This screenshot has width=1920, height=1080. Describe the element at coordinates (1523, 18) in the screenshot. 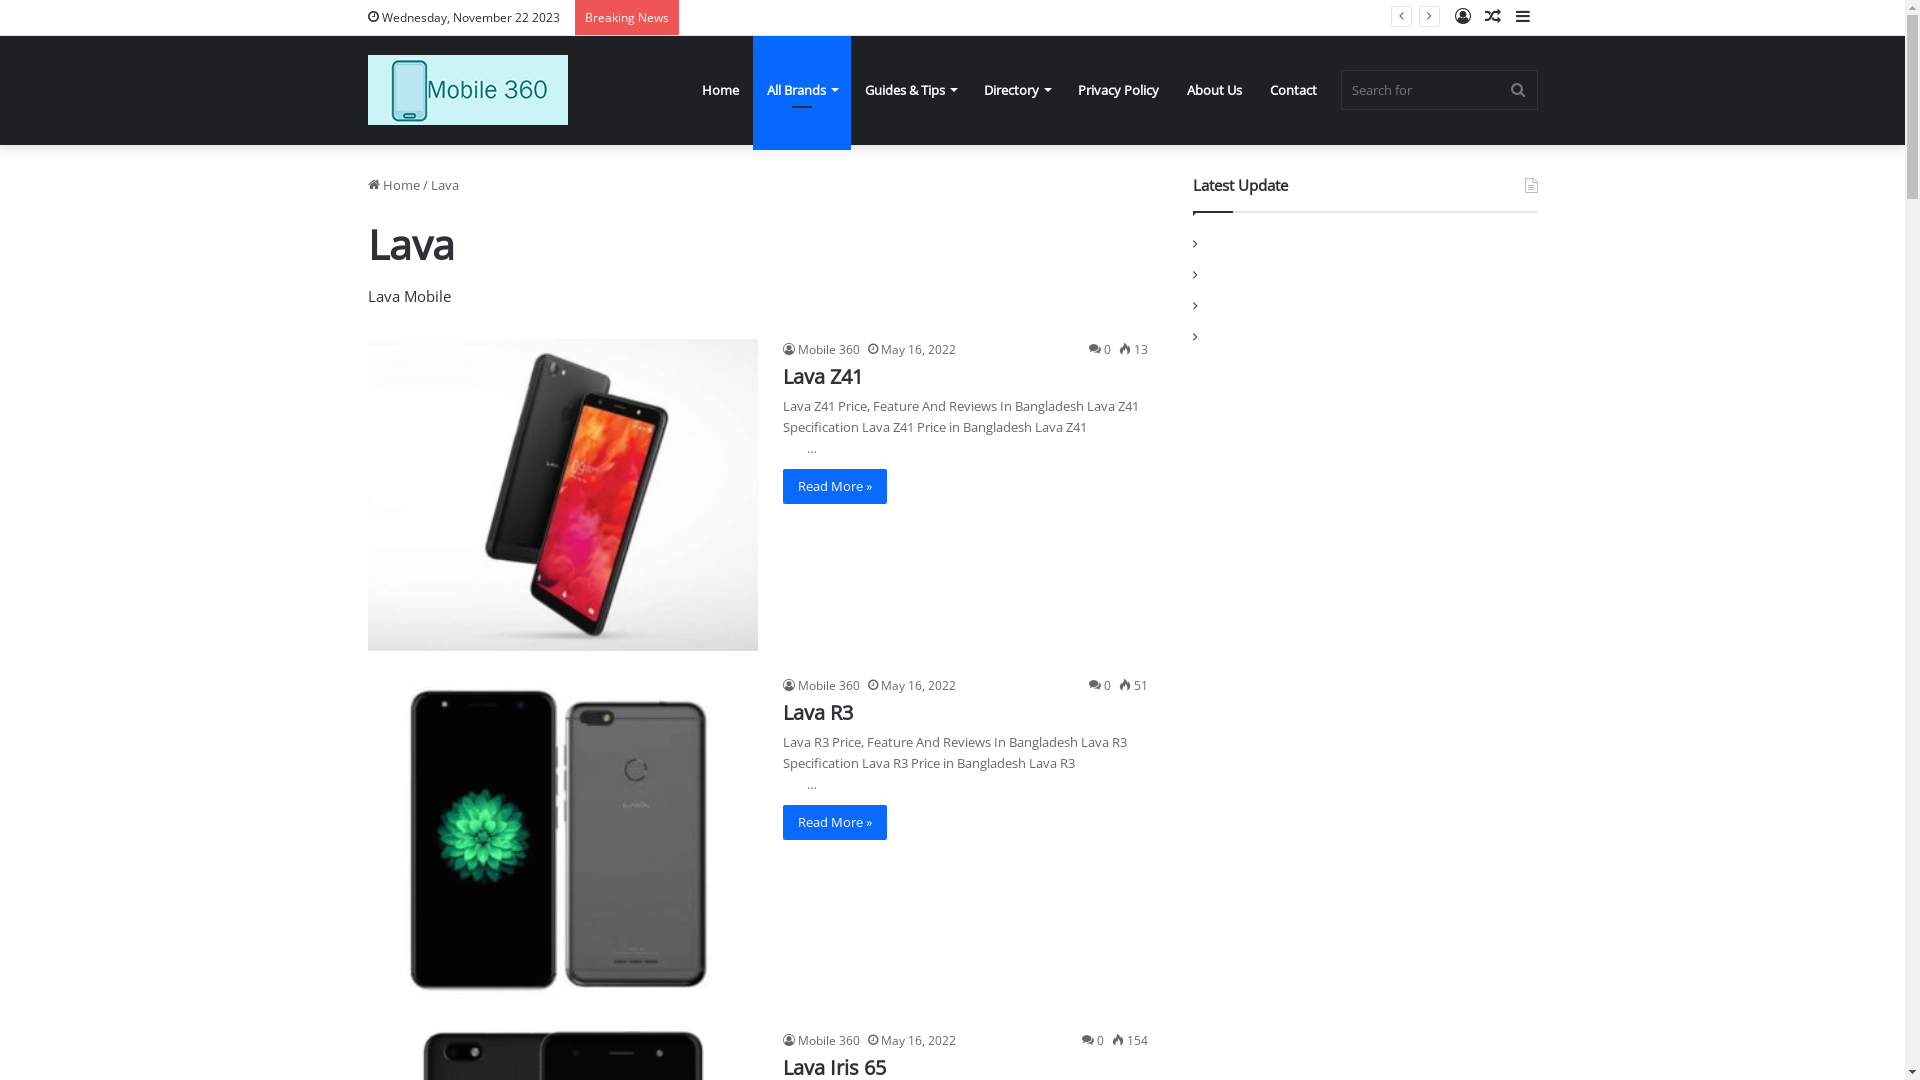

I see `Sidebar` at that location.